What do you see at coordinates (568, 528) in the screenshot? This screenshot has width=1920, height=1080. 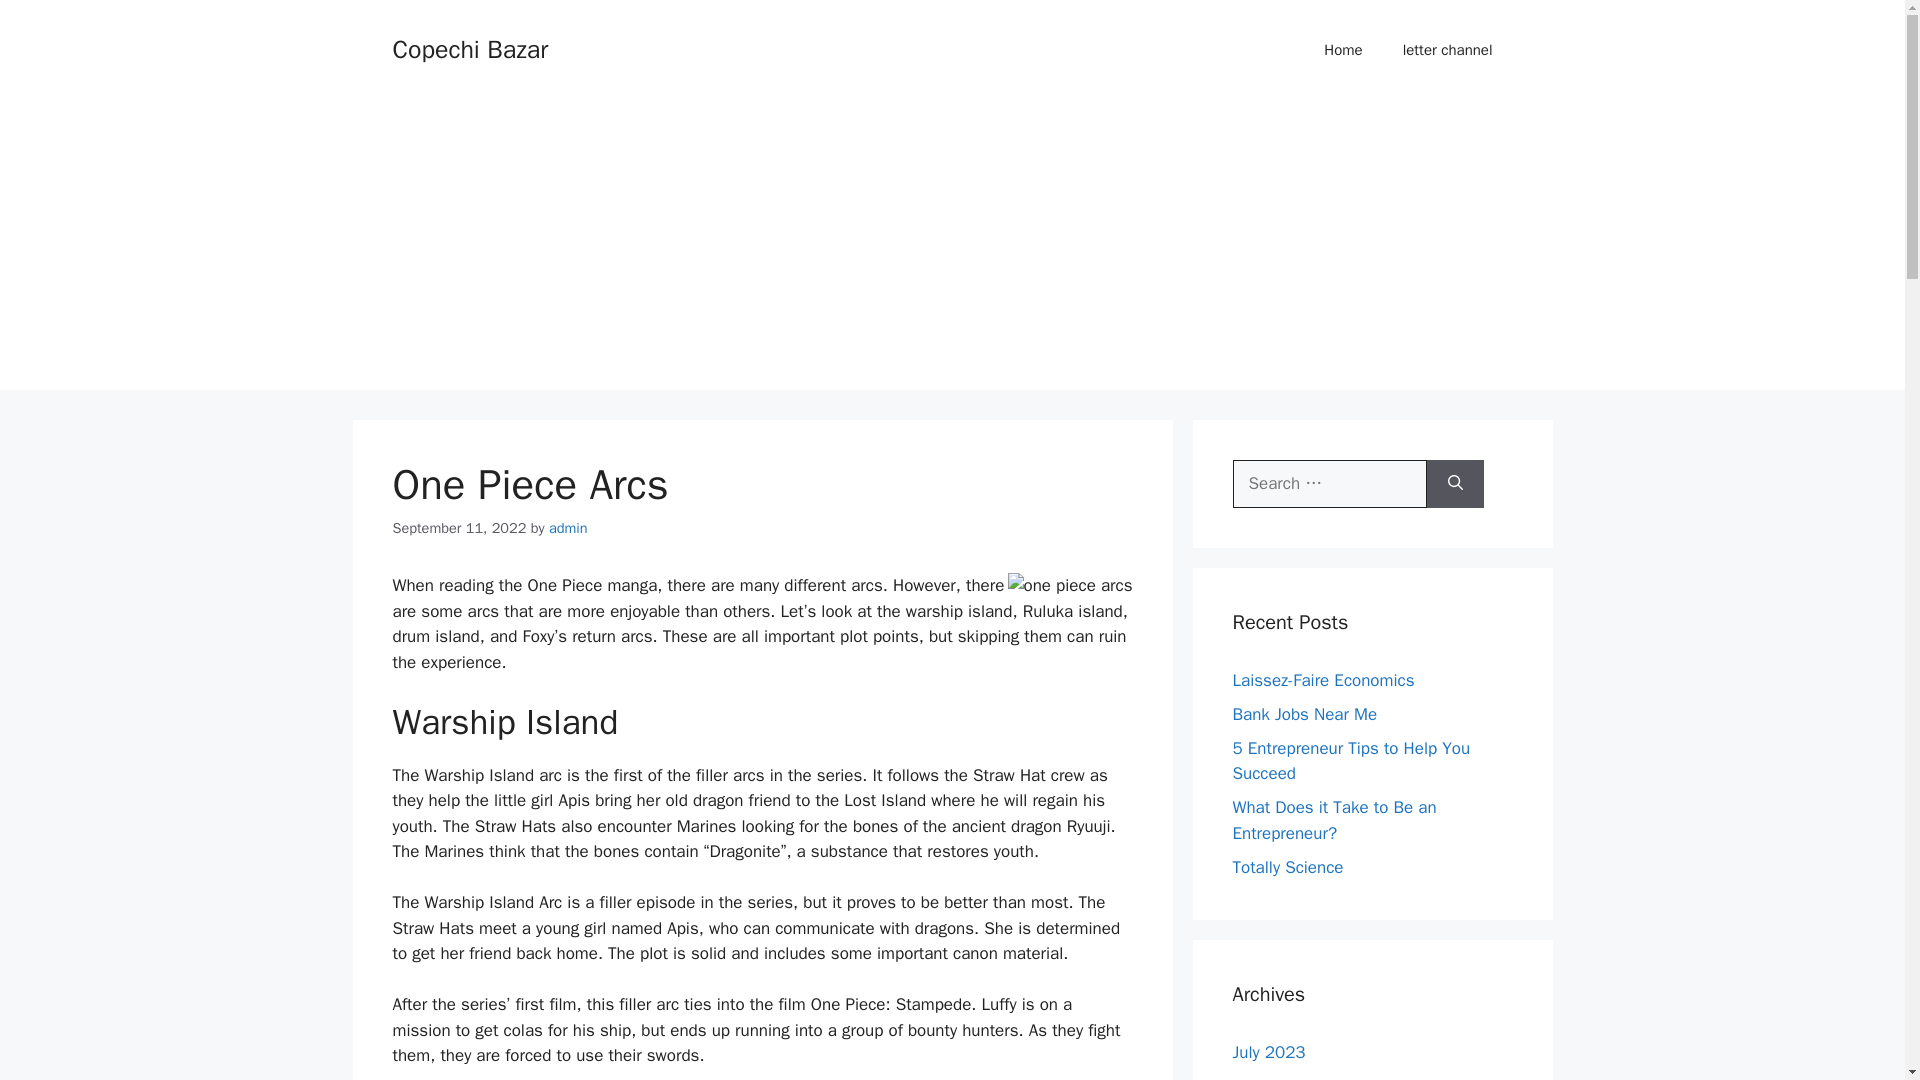 I see `View all posts by admin` at bounding box center [568, 528].